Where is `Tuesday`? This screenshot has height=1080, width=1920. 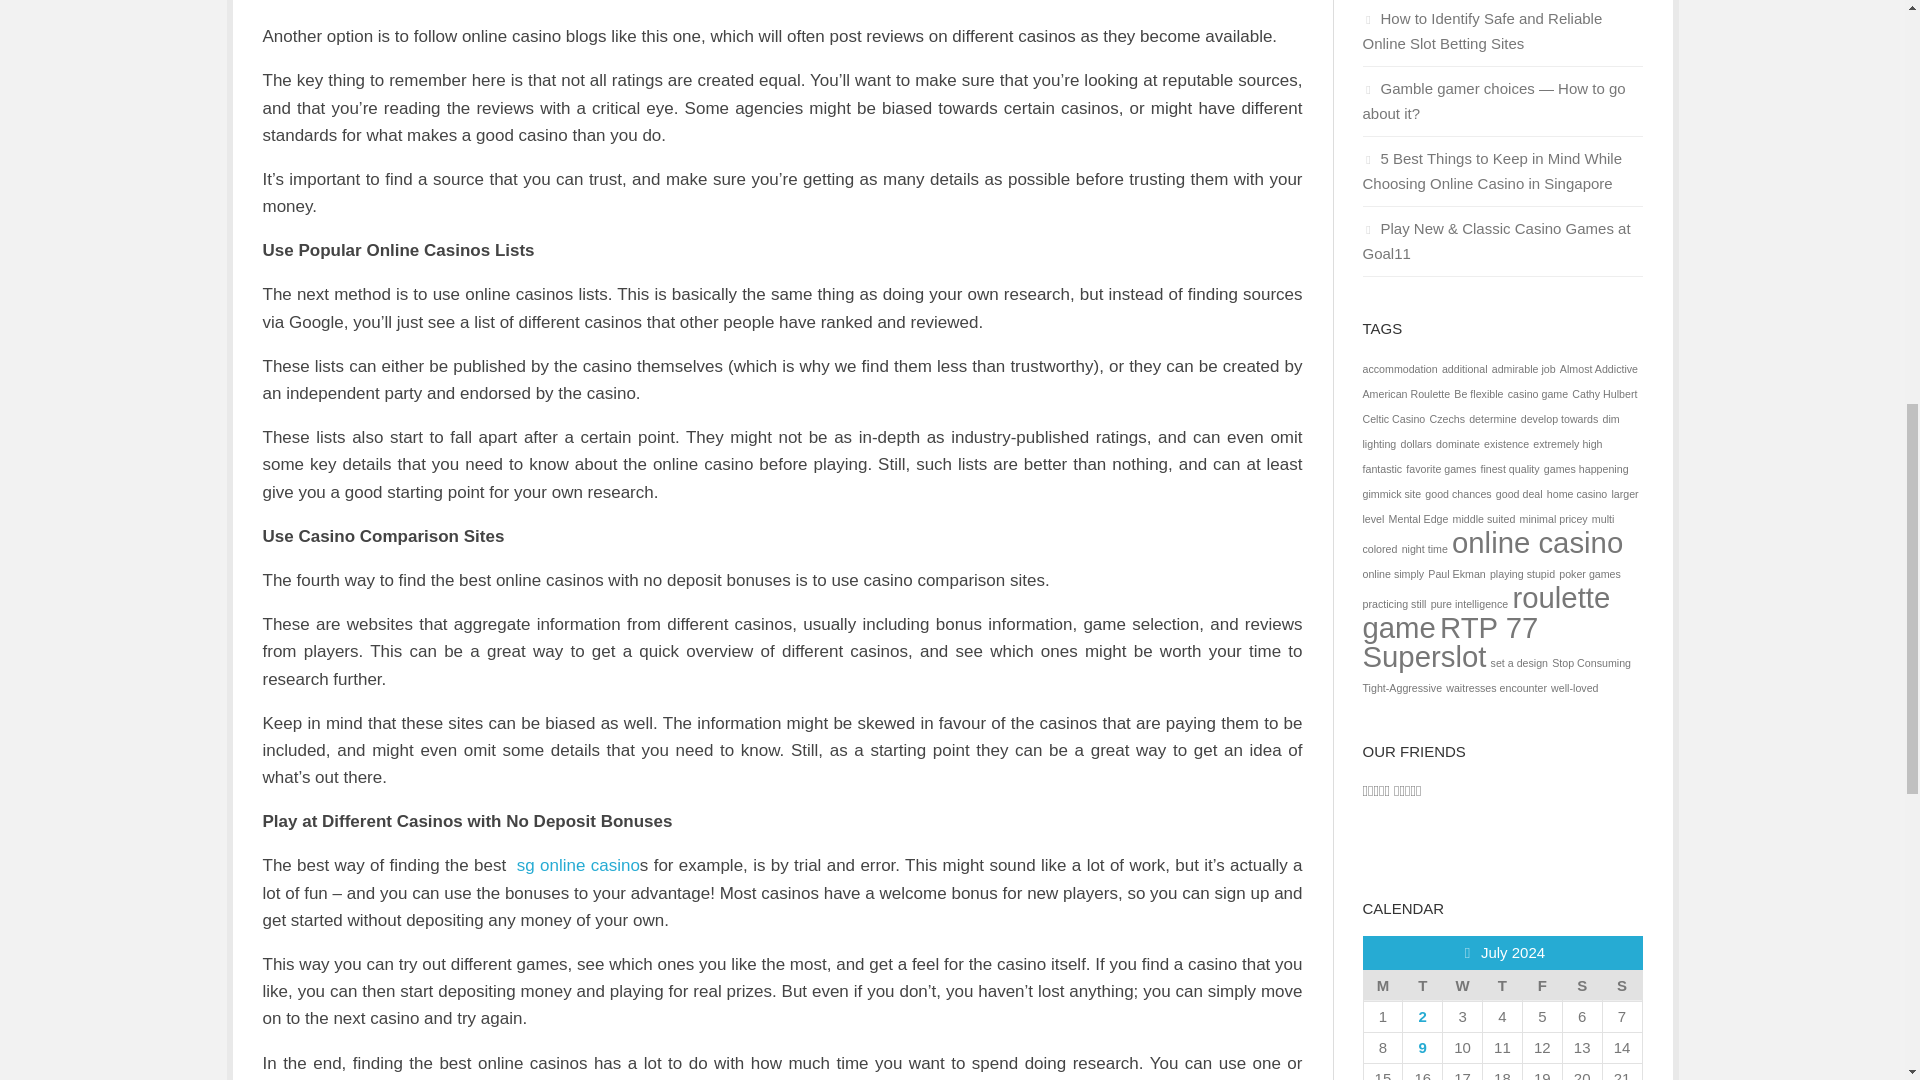 Tuesday is located at coordinates (1423, 985).